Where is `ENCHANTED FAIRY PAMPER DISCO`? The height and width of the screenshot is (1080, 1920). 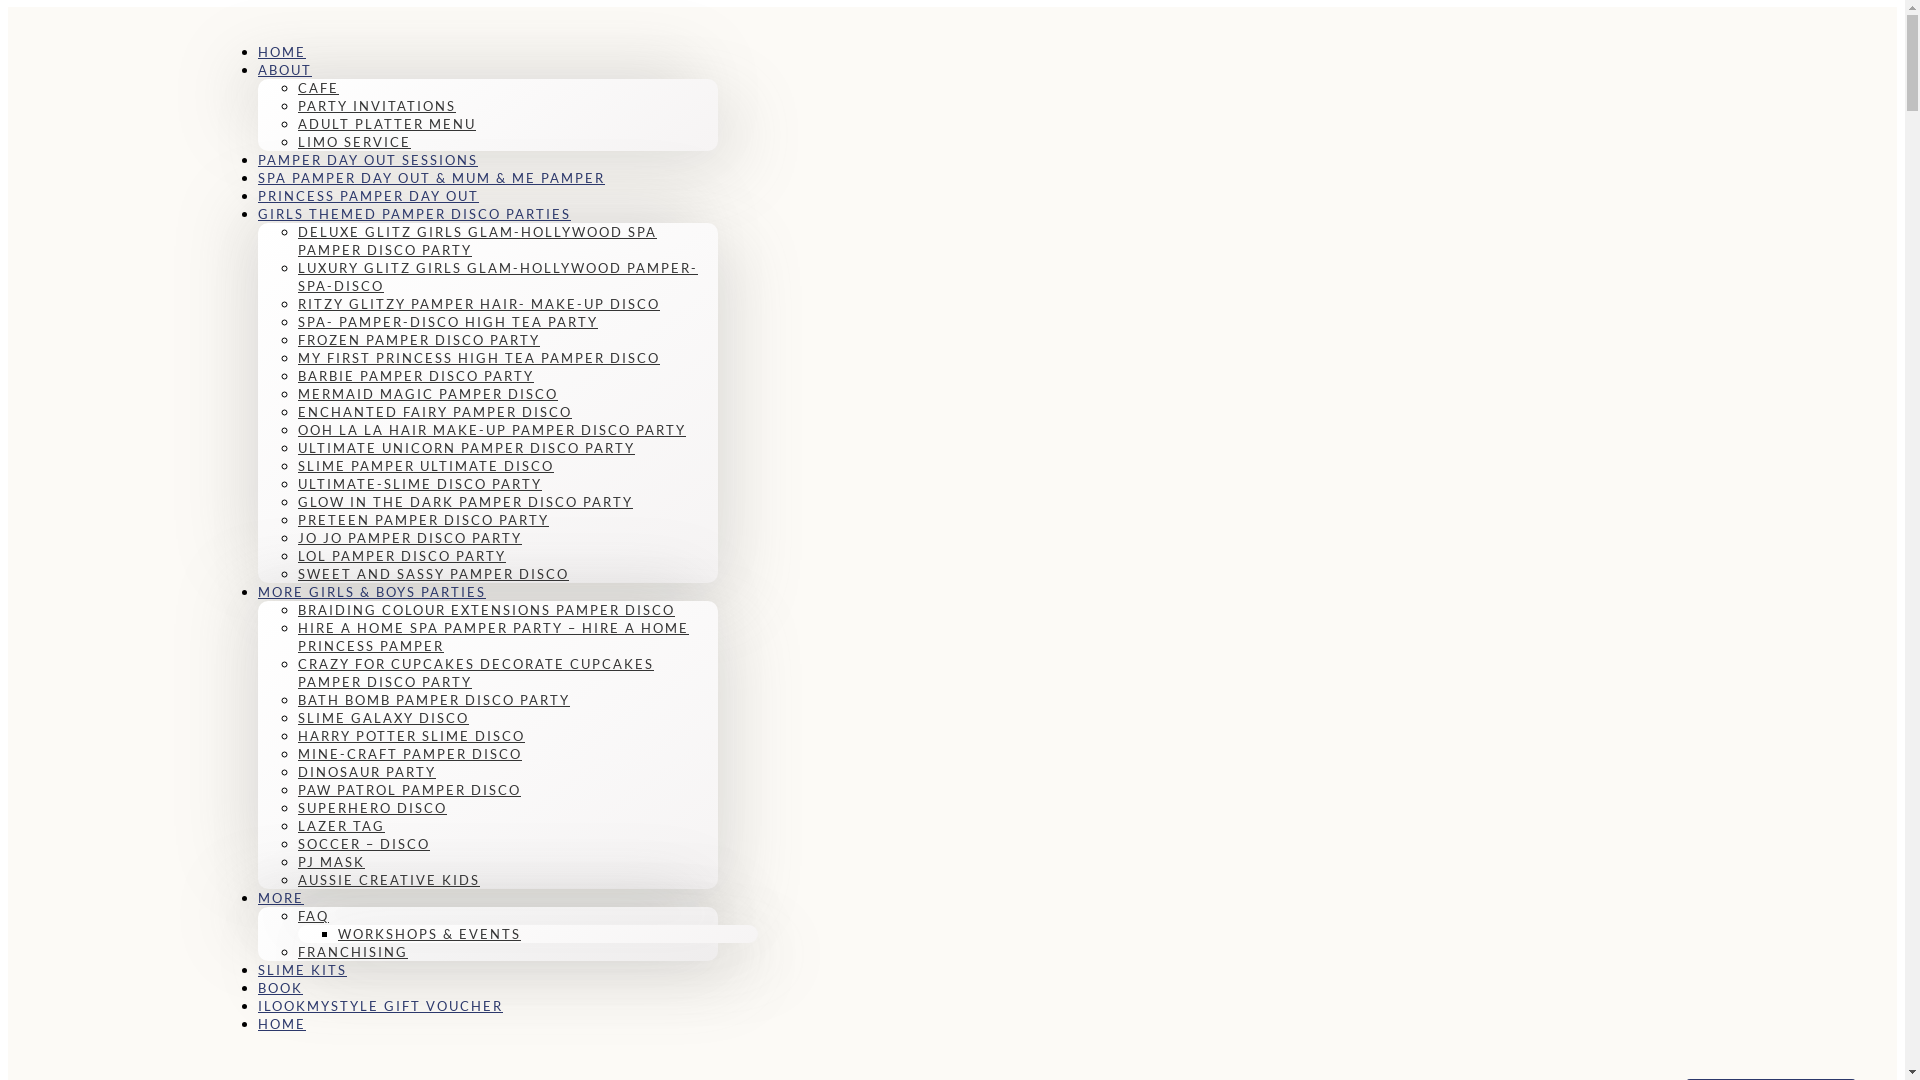
ENCHANTED FAIRY PAMPER DISCO is located at coordinates (435, 412).